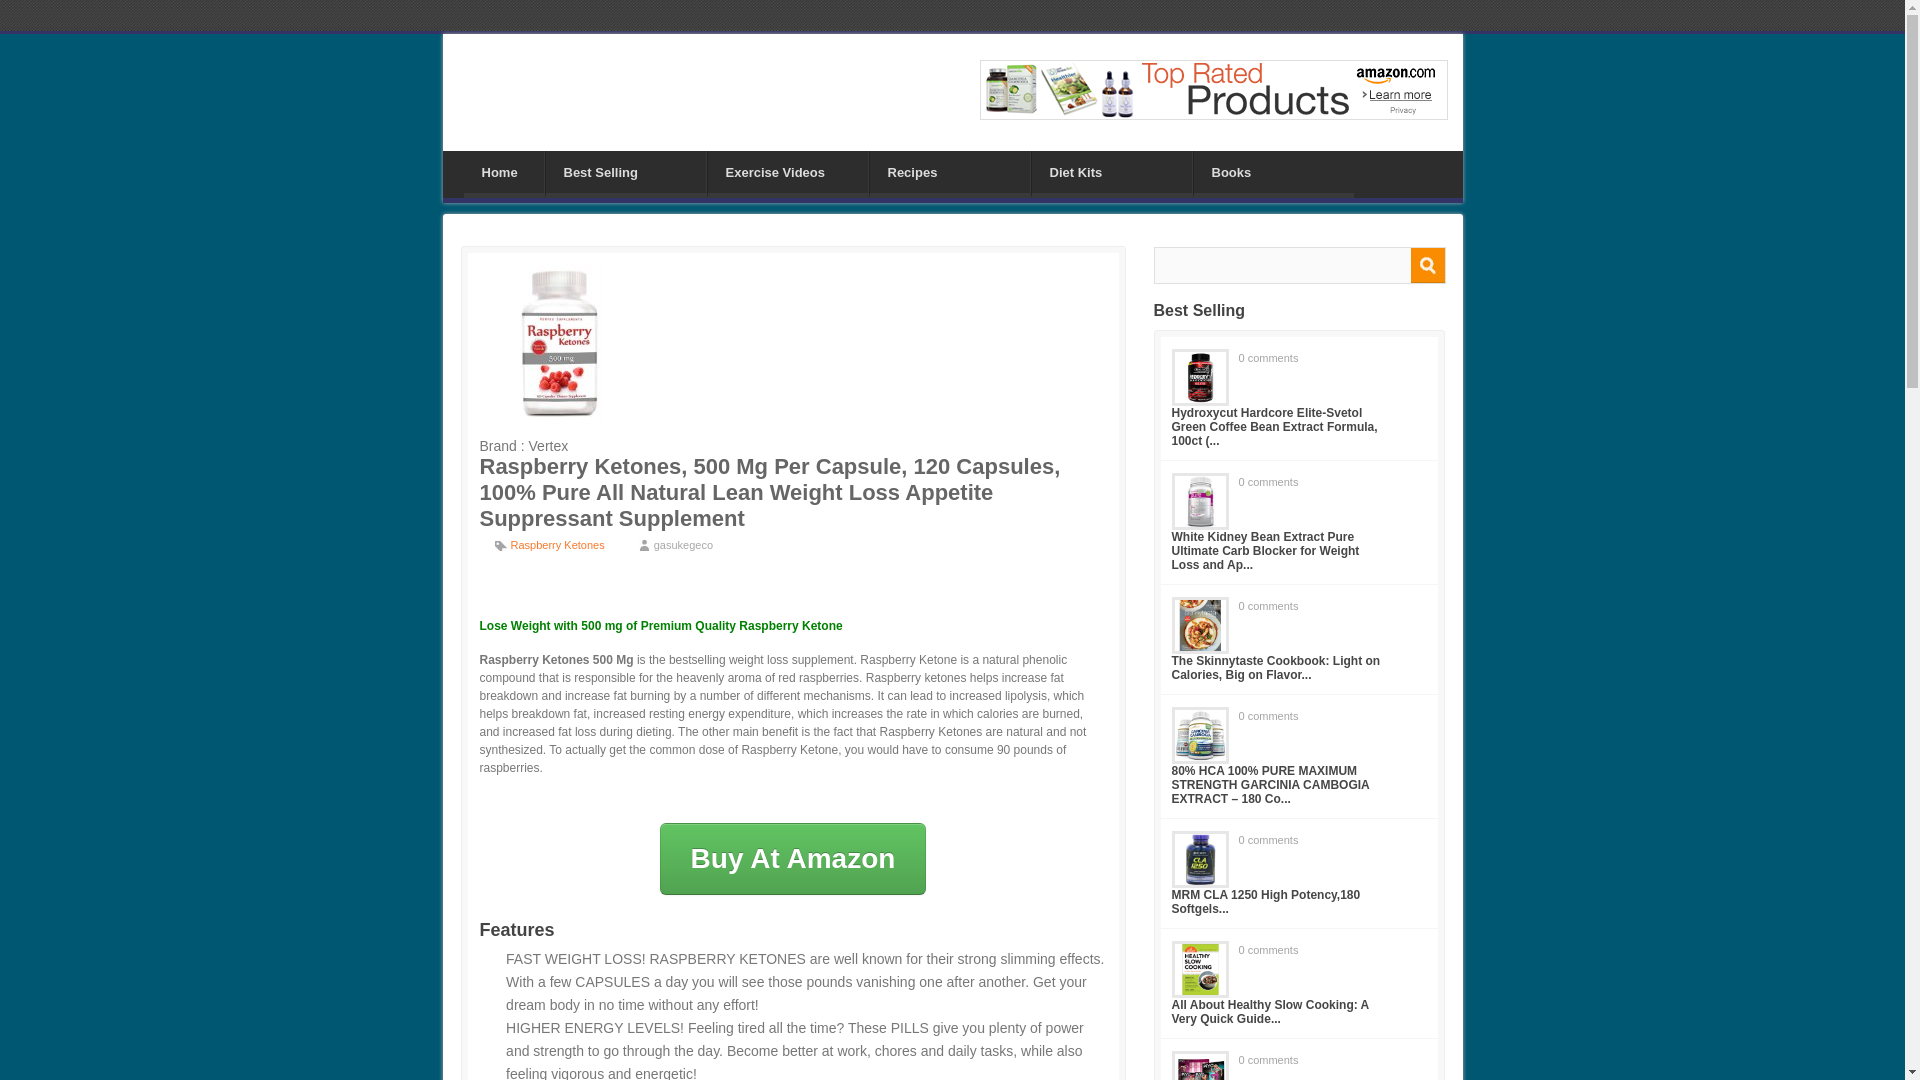 This screenshot has height=1080, width=1920. Describe the element at coordinates (1268, 606) in the screenshot. I see `0 comments` at that location.